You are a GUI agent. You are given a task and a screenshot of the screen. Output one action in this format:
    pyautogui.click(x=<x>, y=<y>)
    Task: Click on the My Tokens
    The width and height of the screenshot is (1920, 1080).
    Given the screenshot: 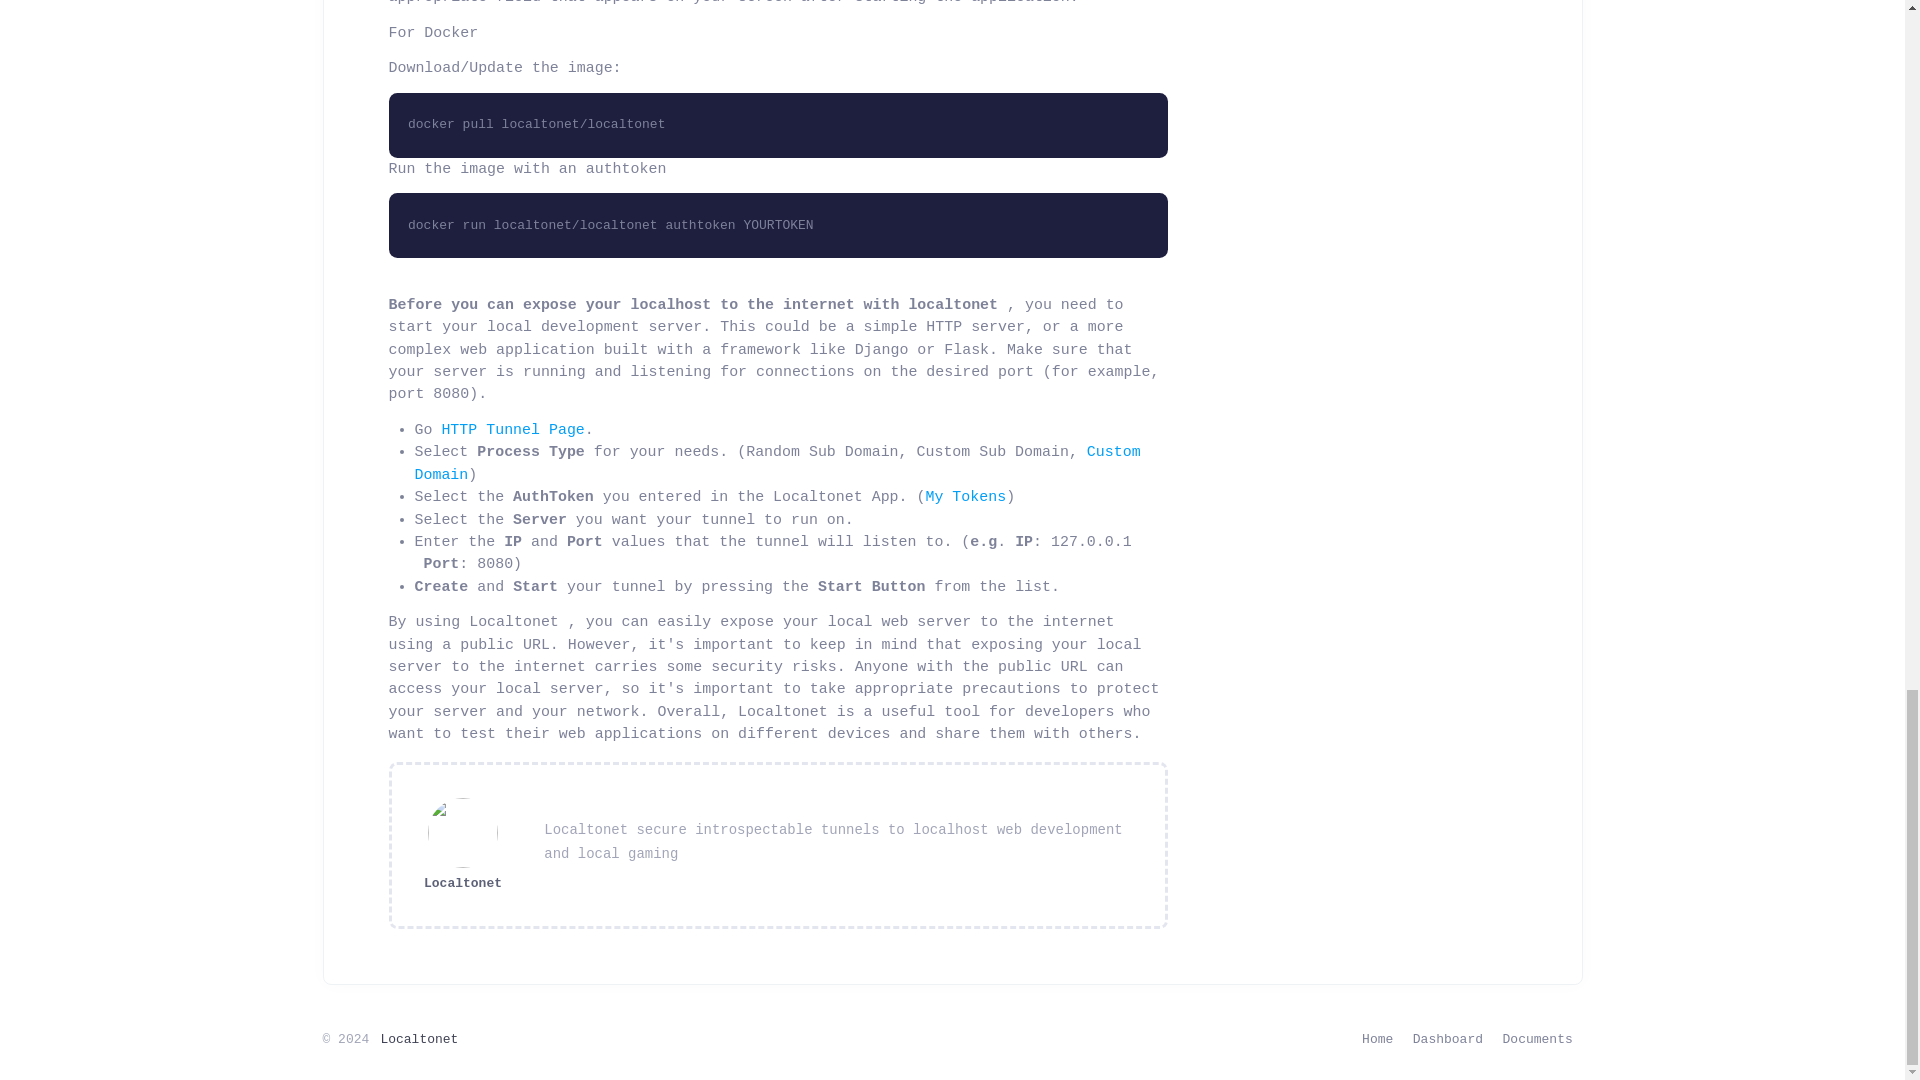 What is the action you would take?
    pyautogui.click(x=966, y=497)
    